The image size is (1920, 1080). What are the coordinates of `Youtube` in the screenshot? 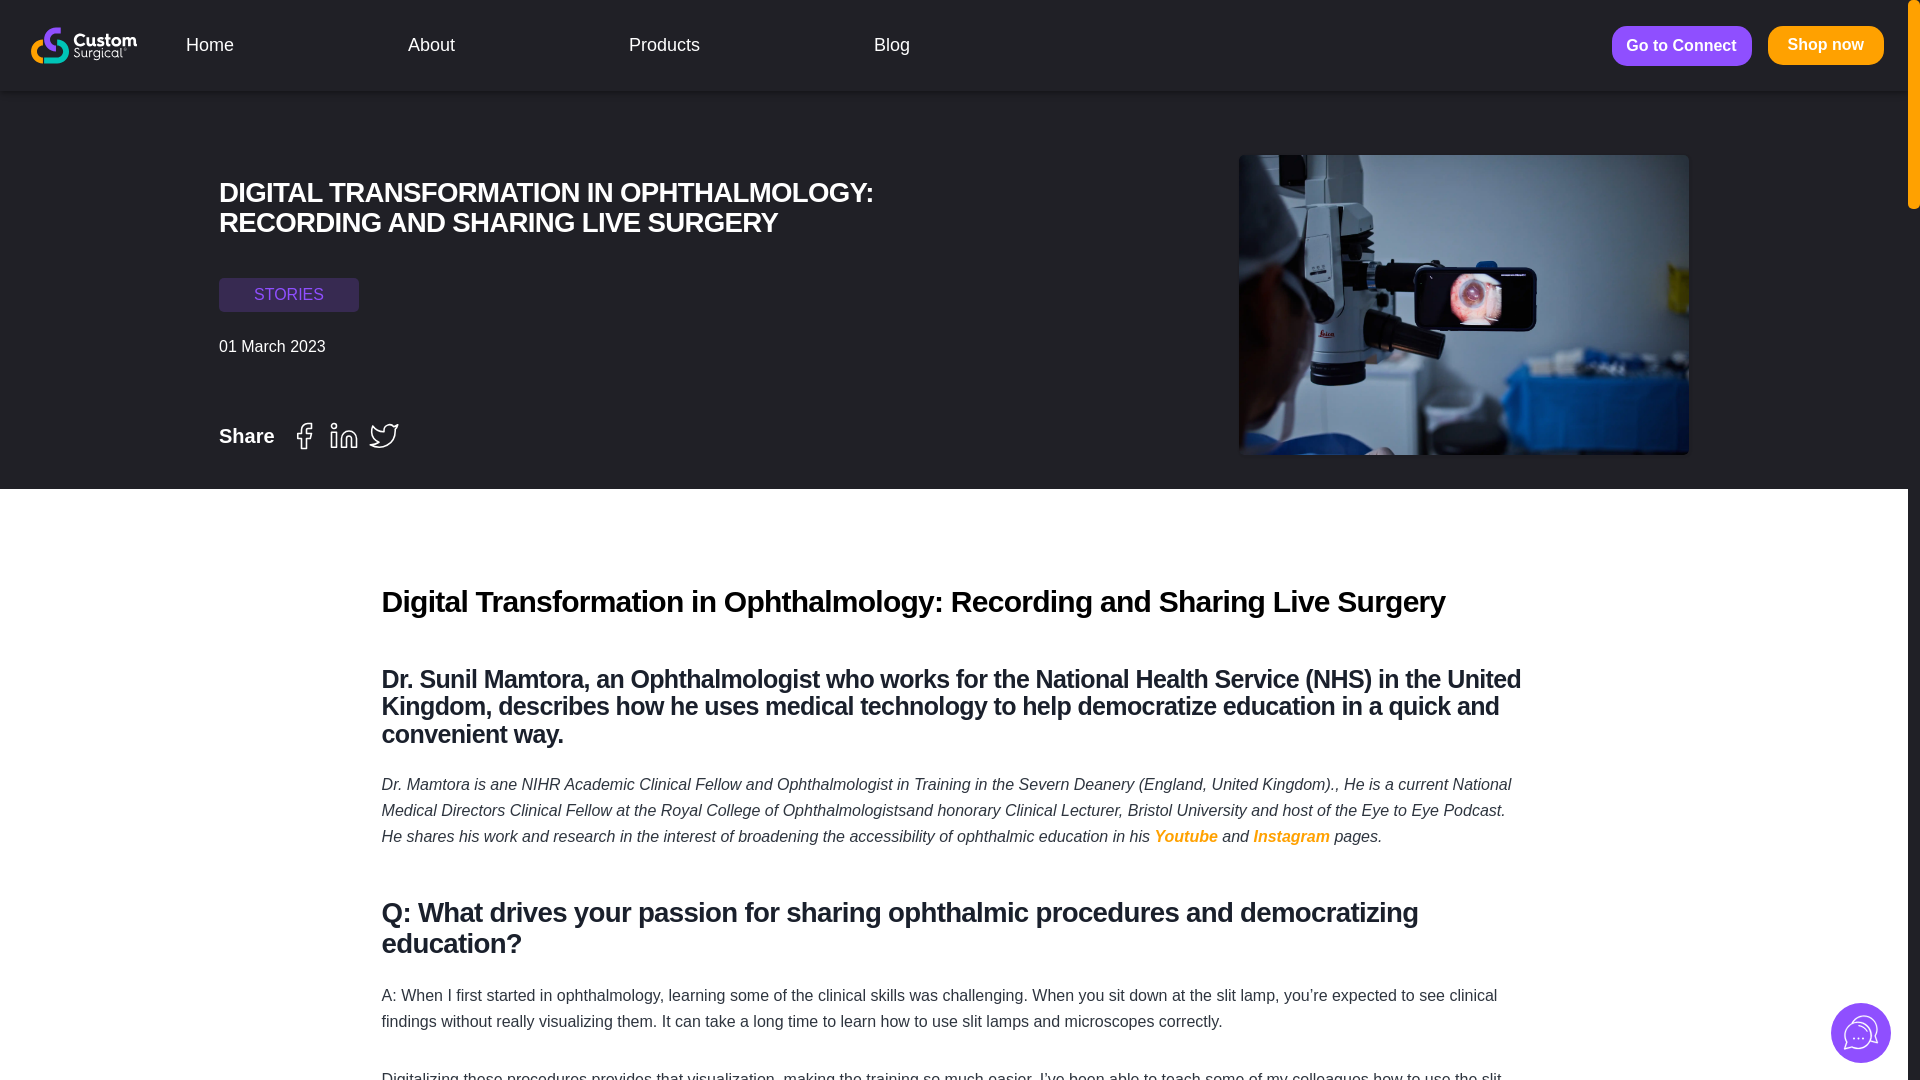 It's located at (1185, 836).